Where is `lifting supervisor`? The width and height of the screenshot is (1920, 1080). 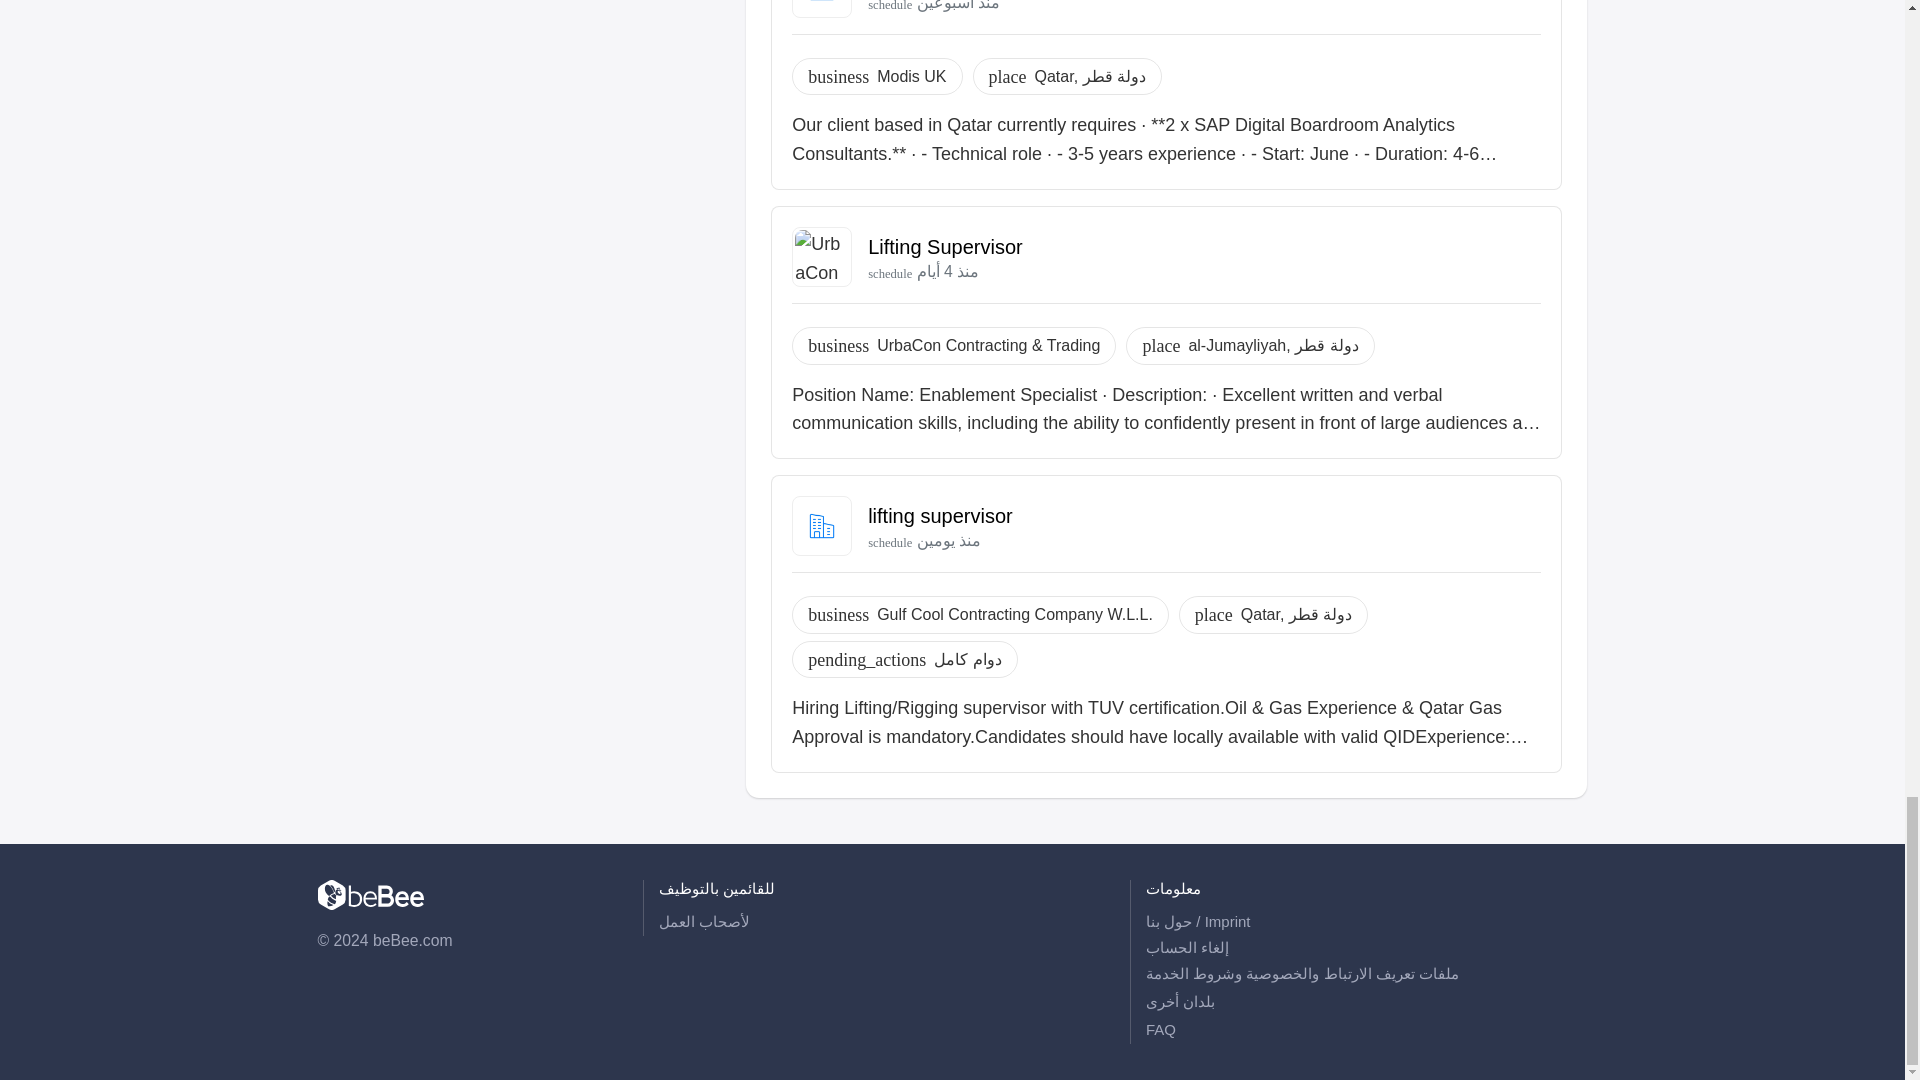 lifting supervisor is located at coordinates (940, 516).